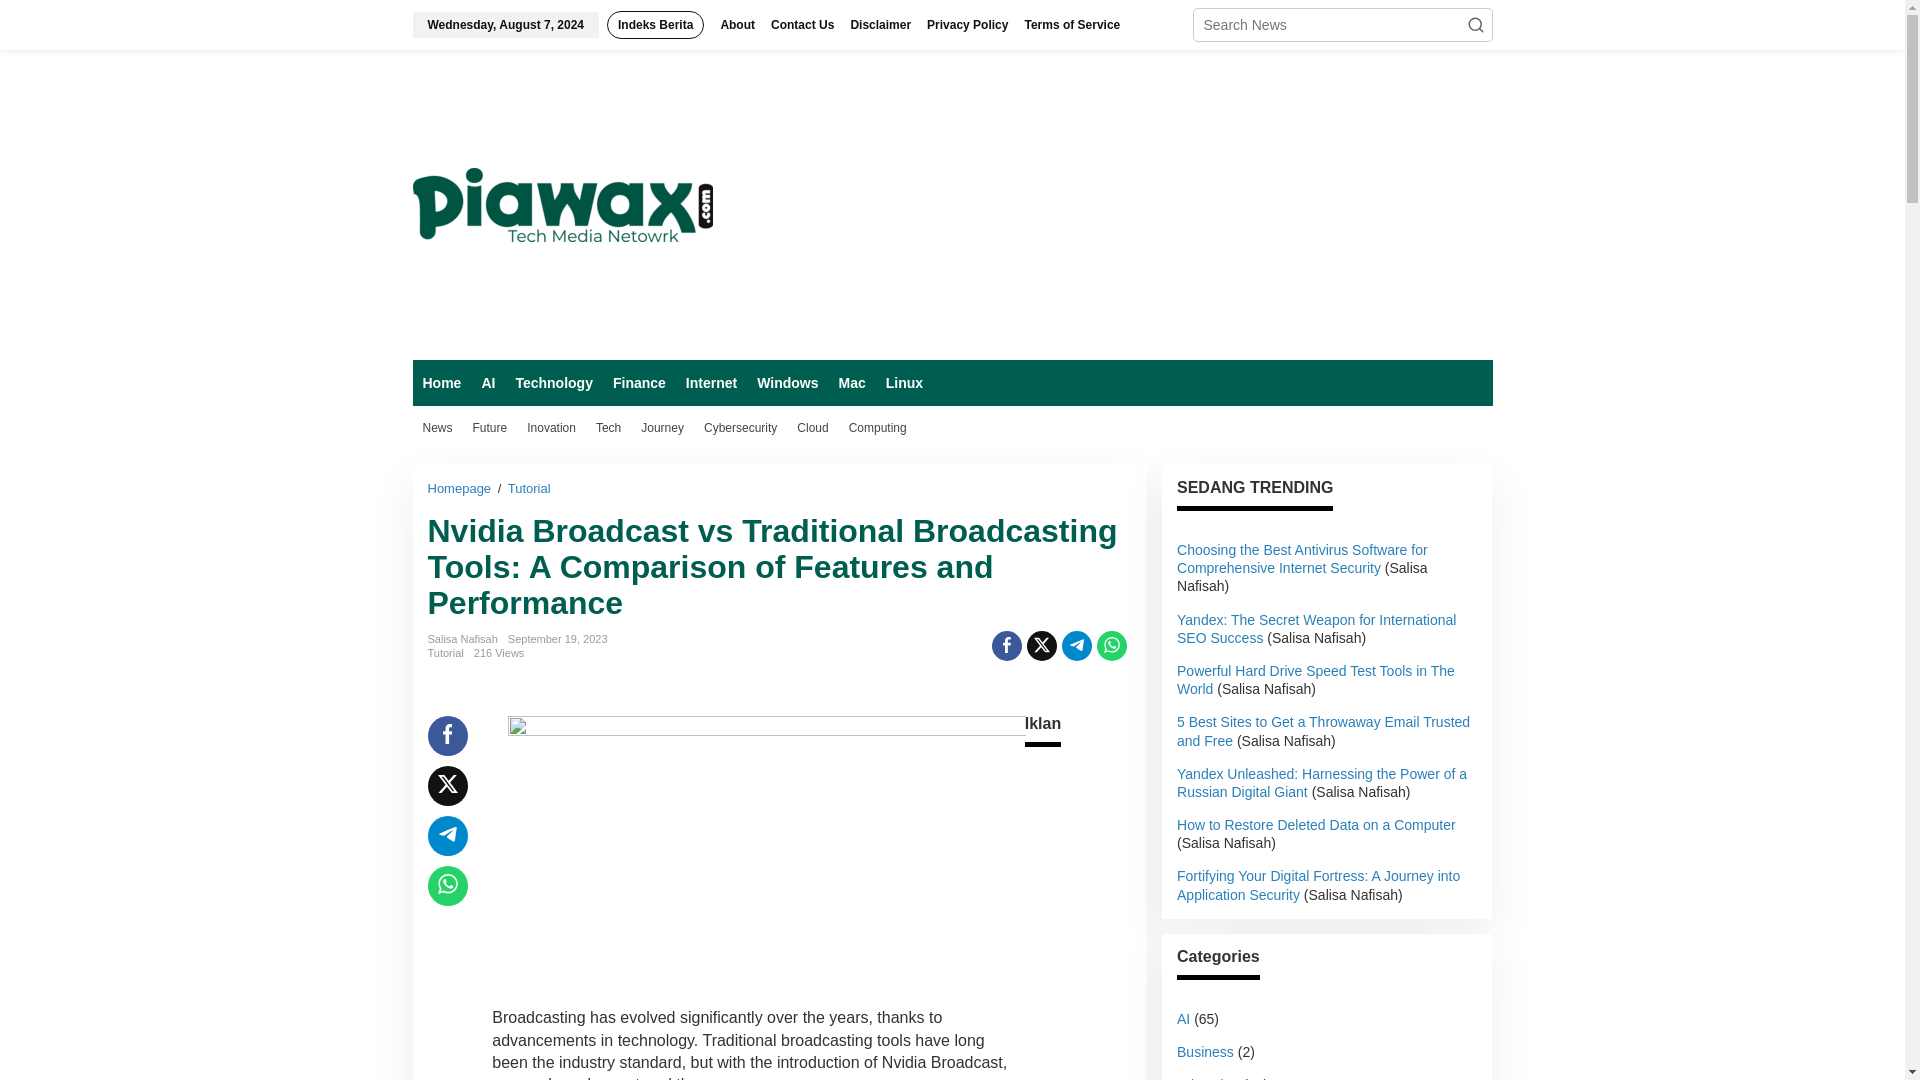  What do you see at coordinates (967, 24) in the screenshot?
I see `Privacy Policy` at bounding box center [967, 24].